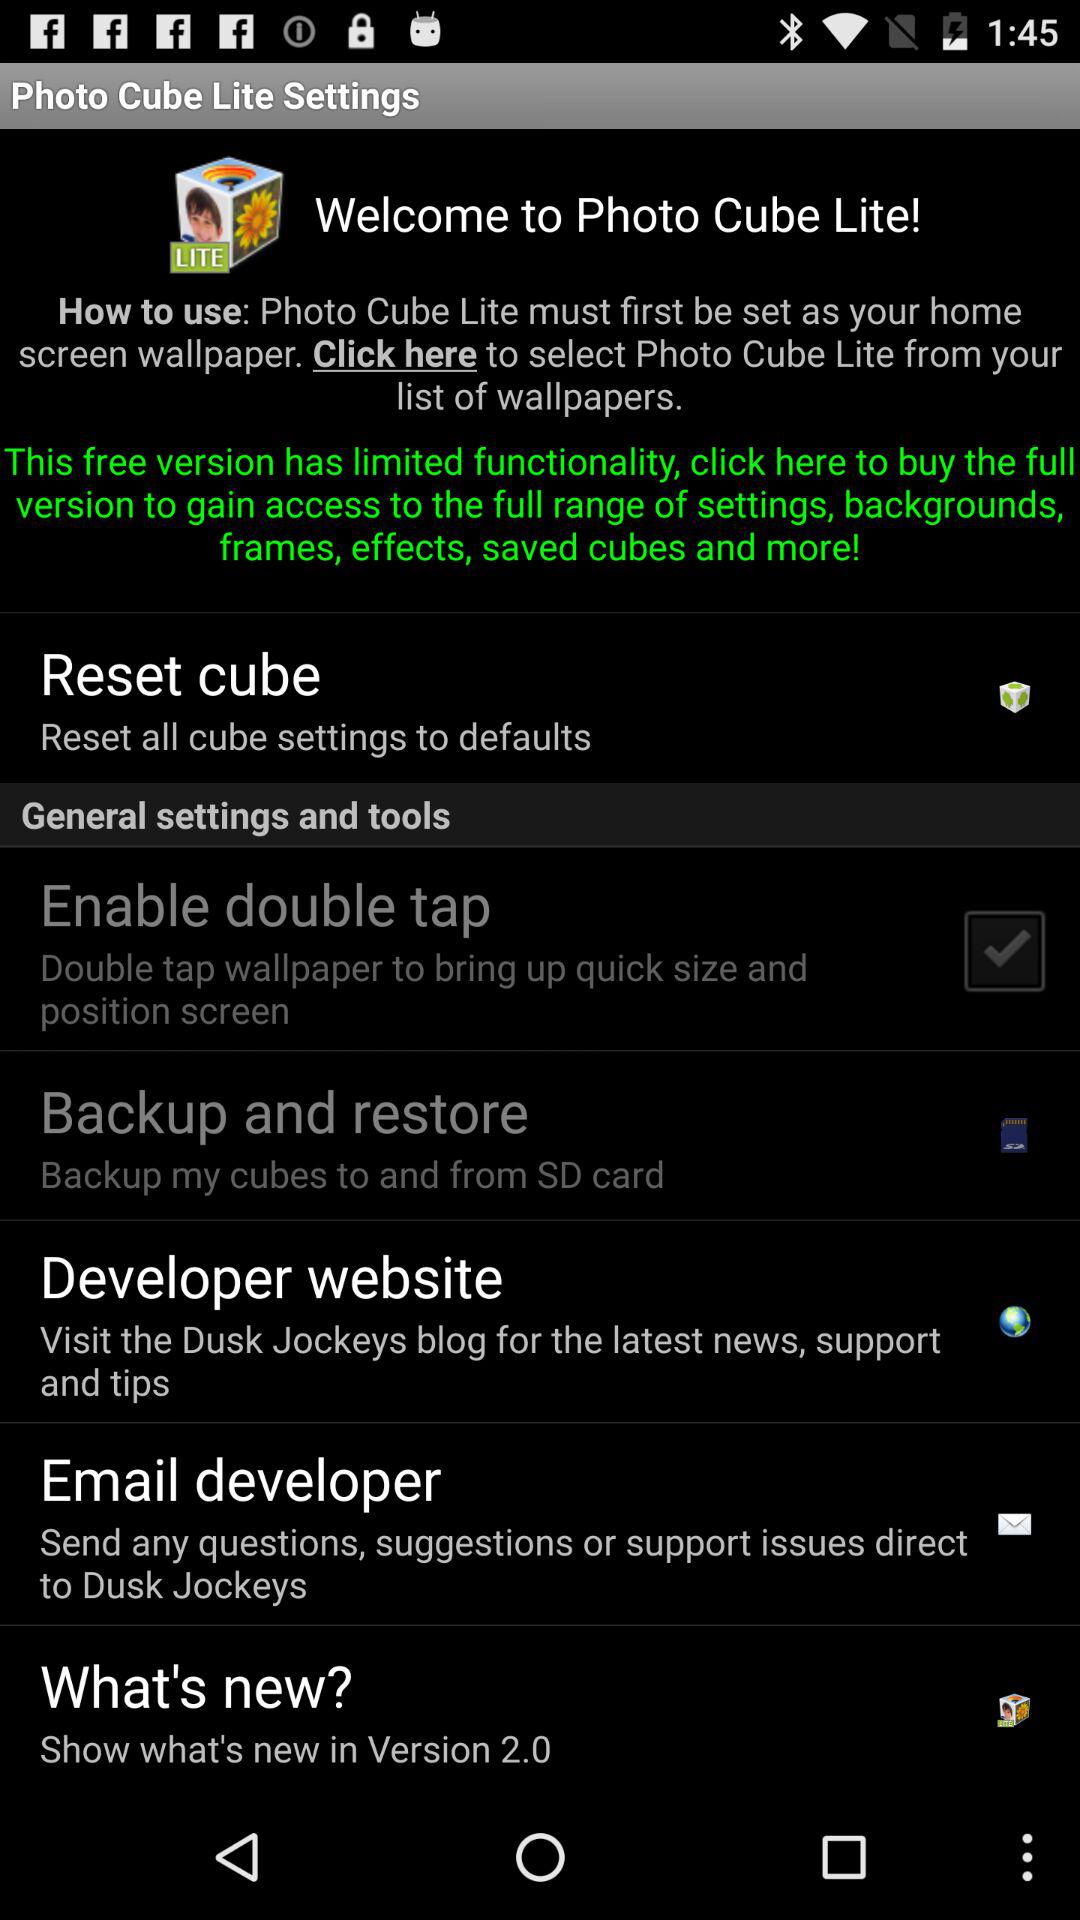 This screenshot has width=1080, height=1920. I want to click on choose the how to use, so click(540, 360).